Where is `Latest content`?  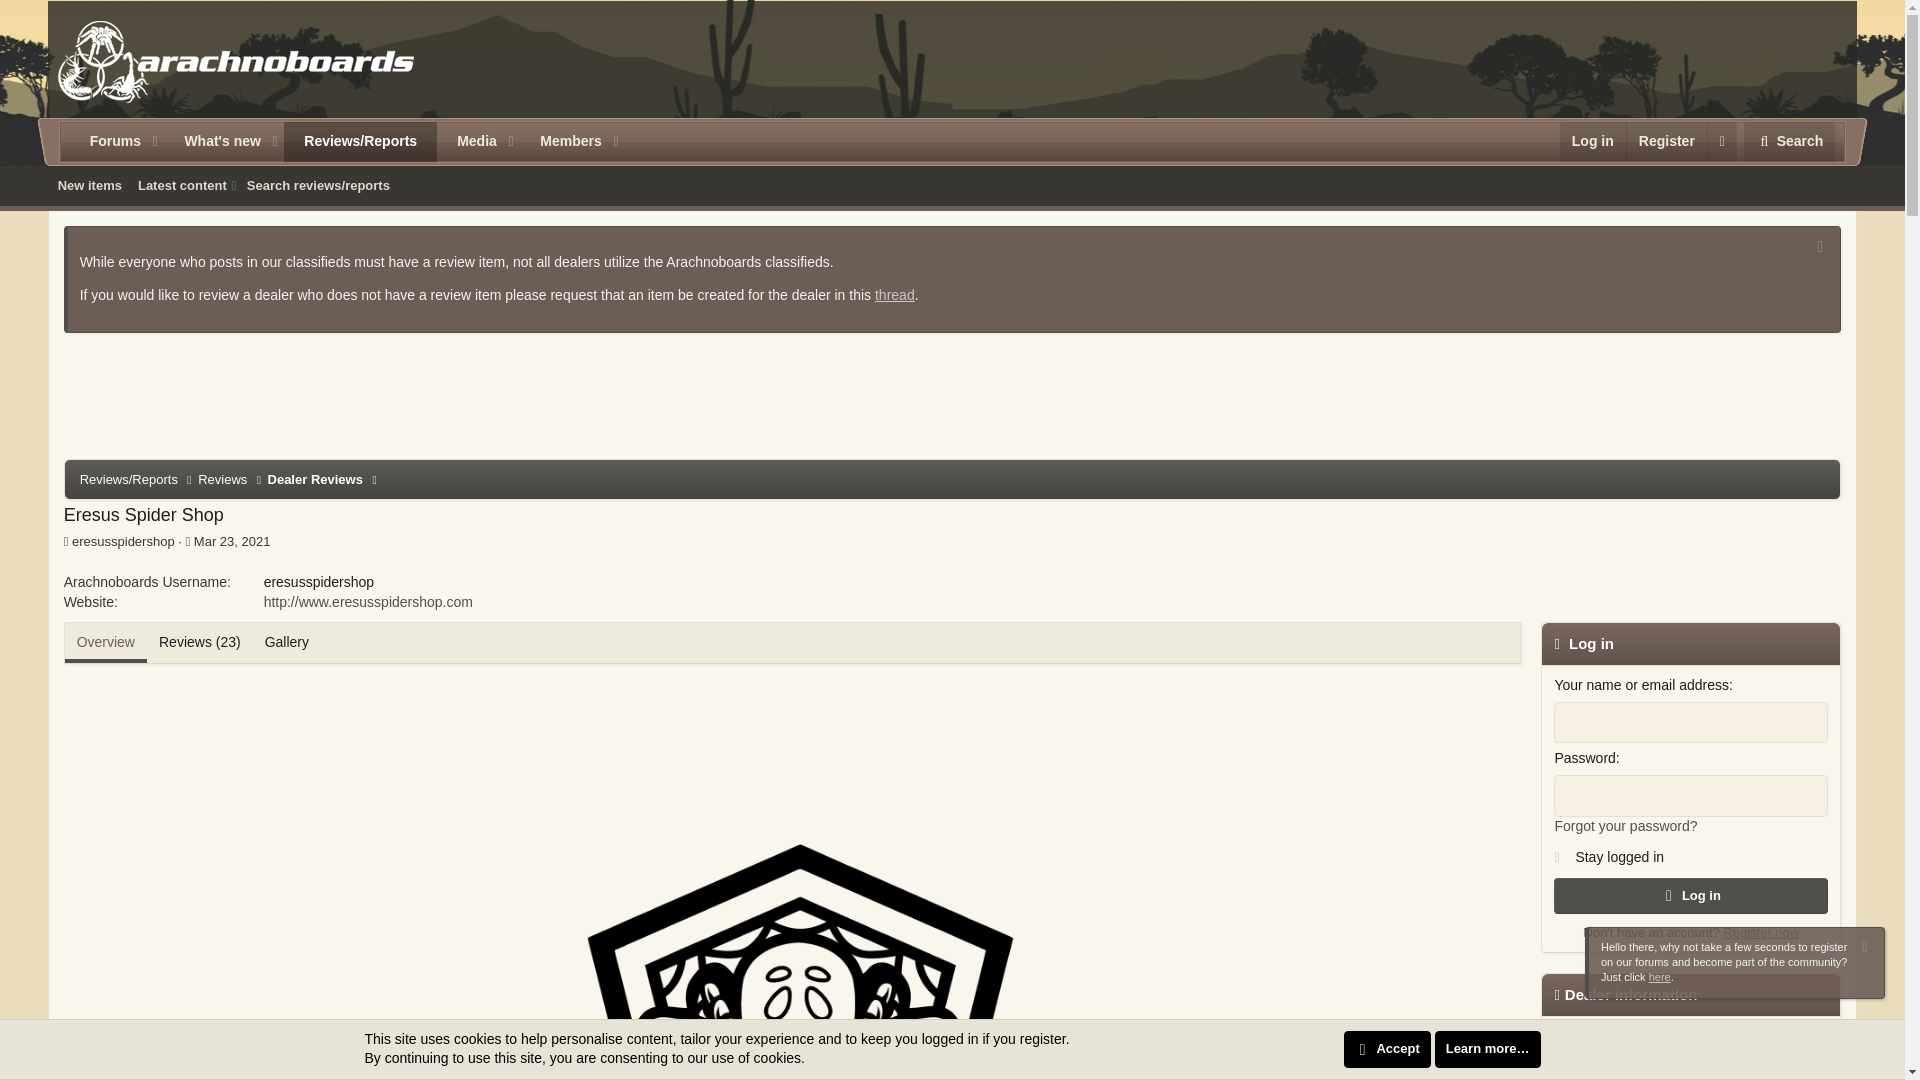
Latest content is located at coordinates (179, 185).